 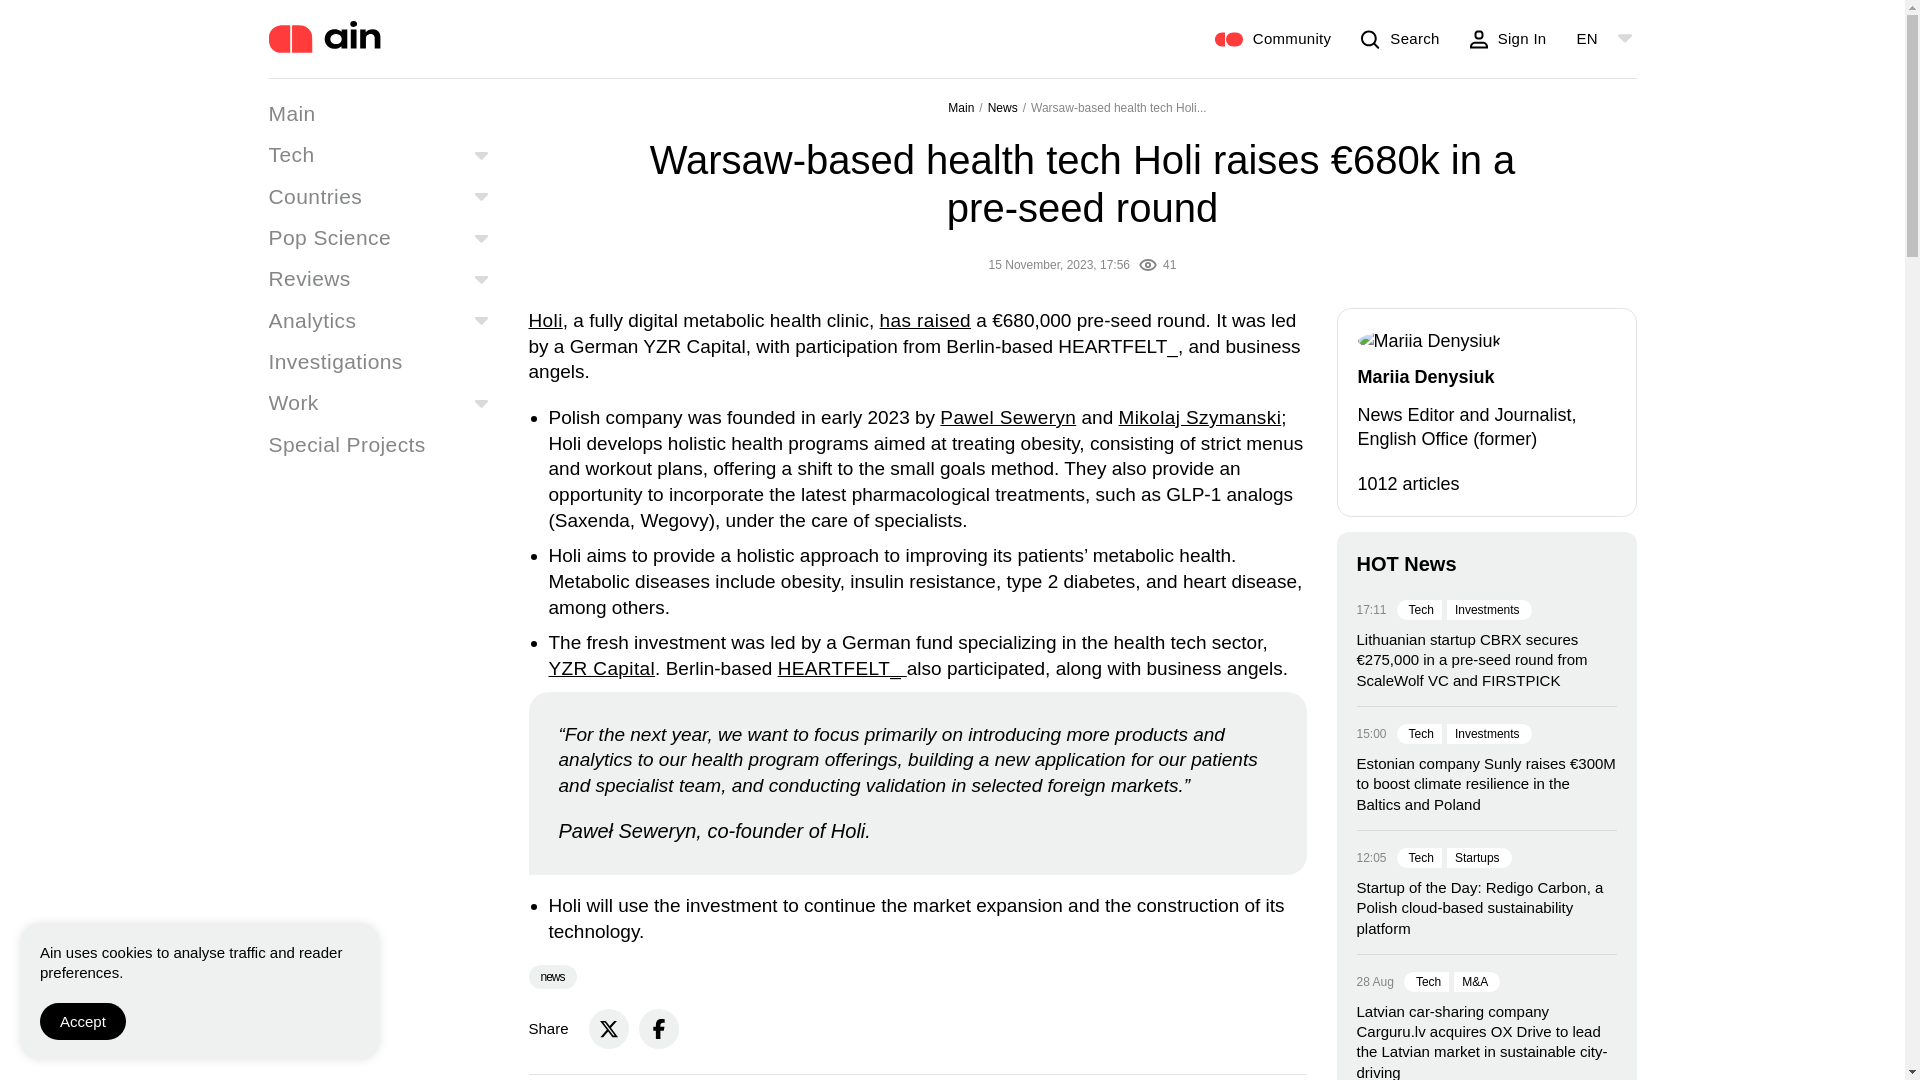 I want to click on Tech, so click(x=291, y=154).